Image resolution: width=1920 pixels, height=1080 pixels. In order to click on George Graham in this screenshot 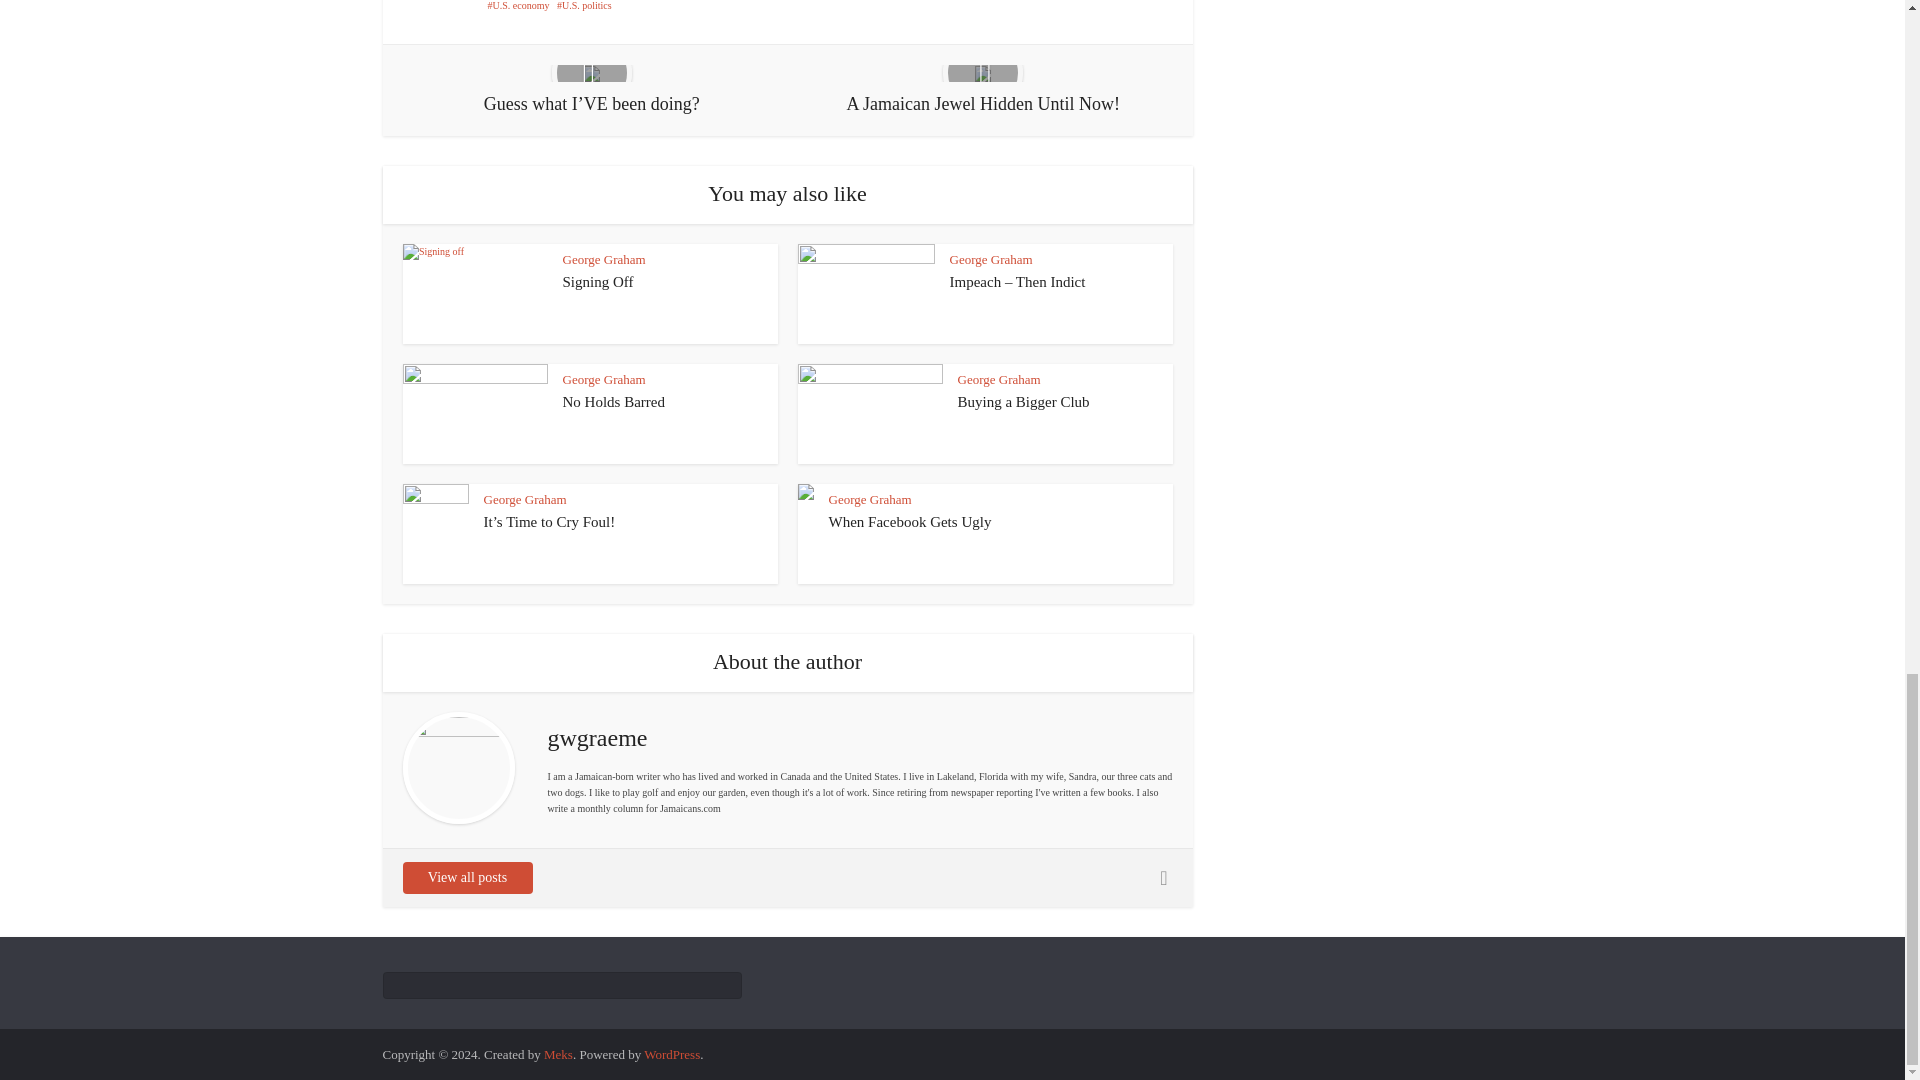, I will do `click(604, 258)`.